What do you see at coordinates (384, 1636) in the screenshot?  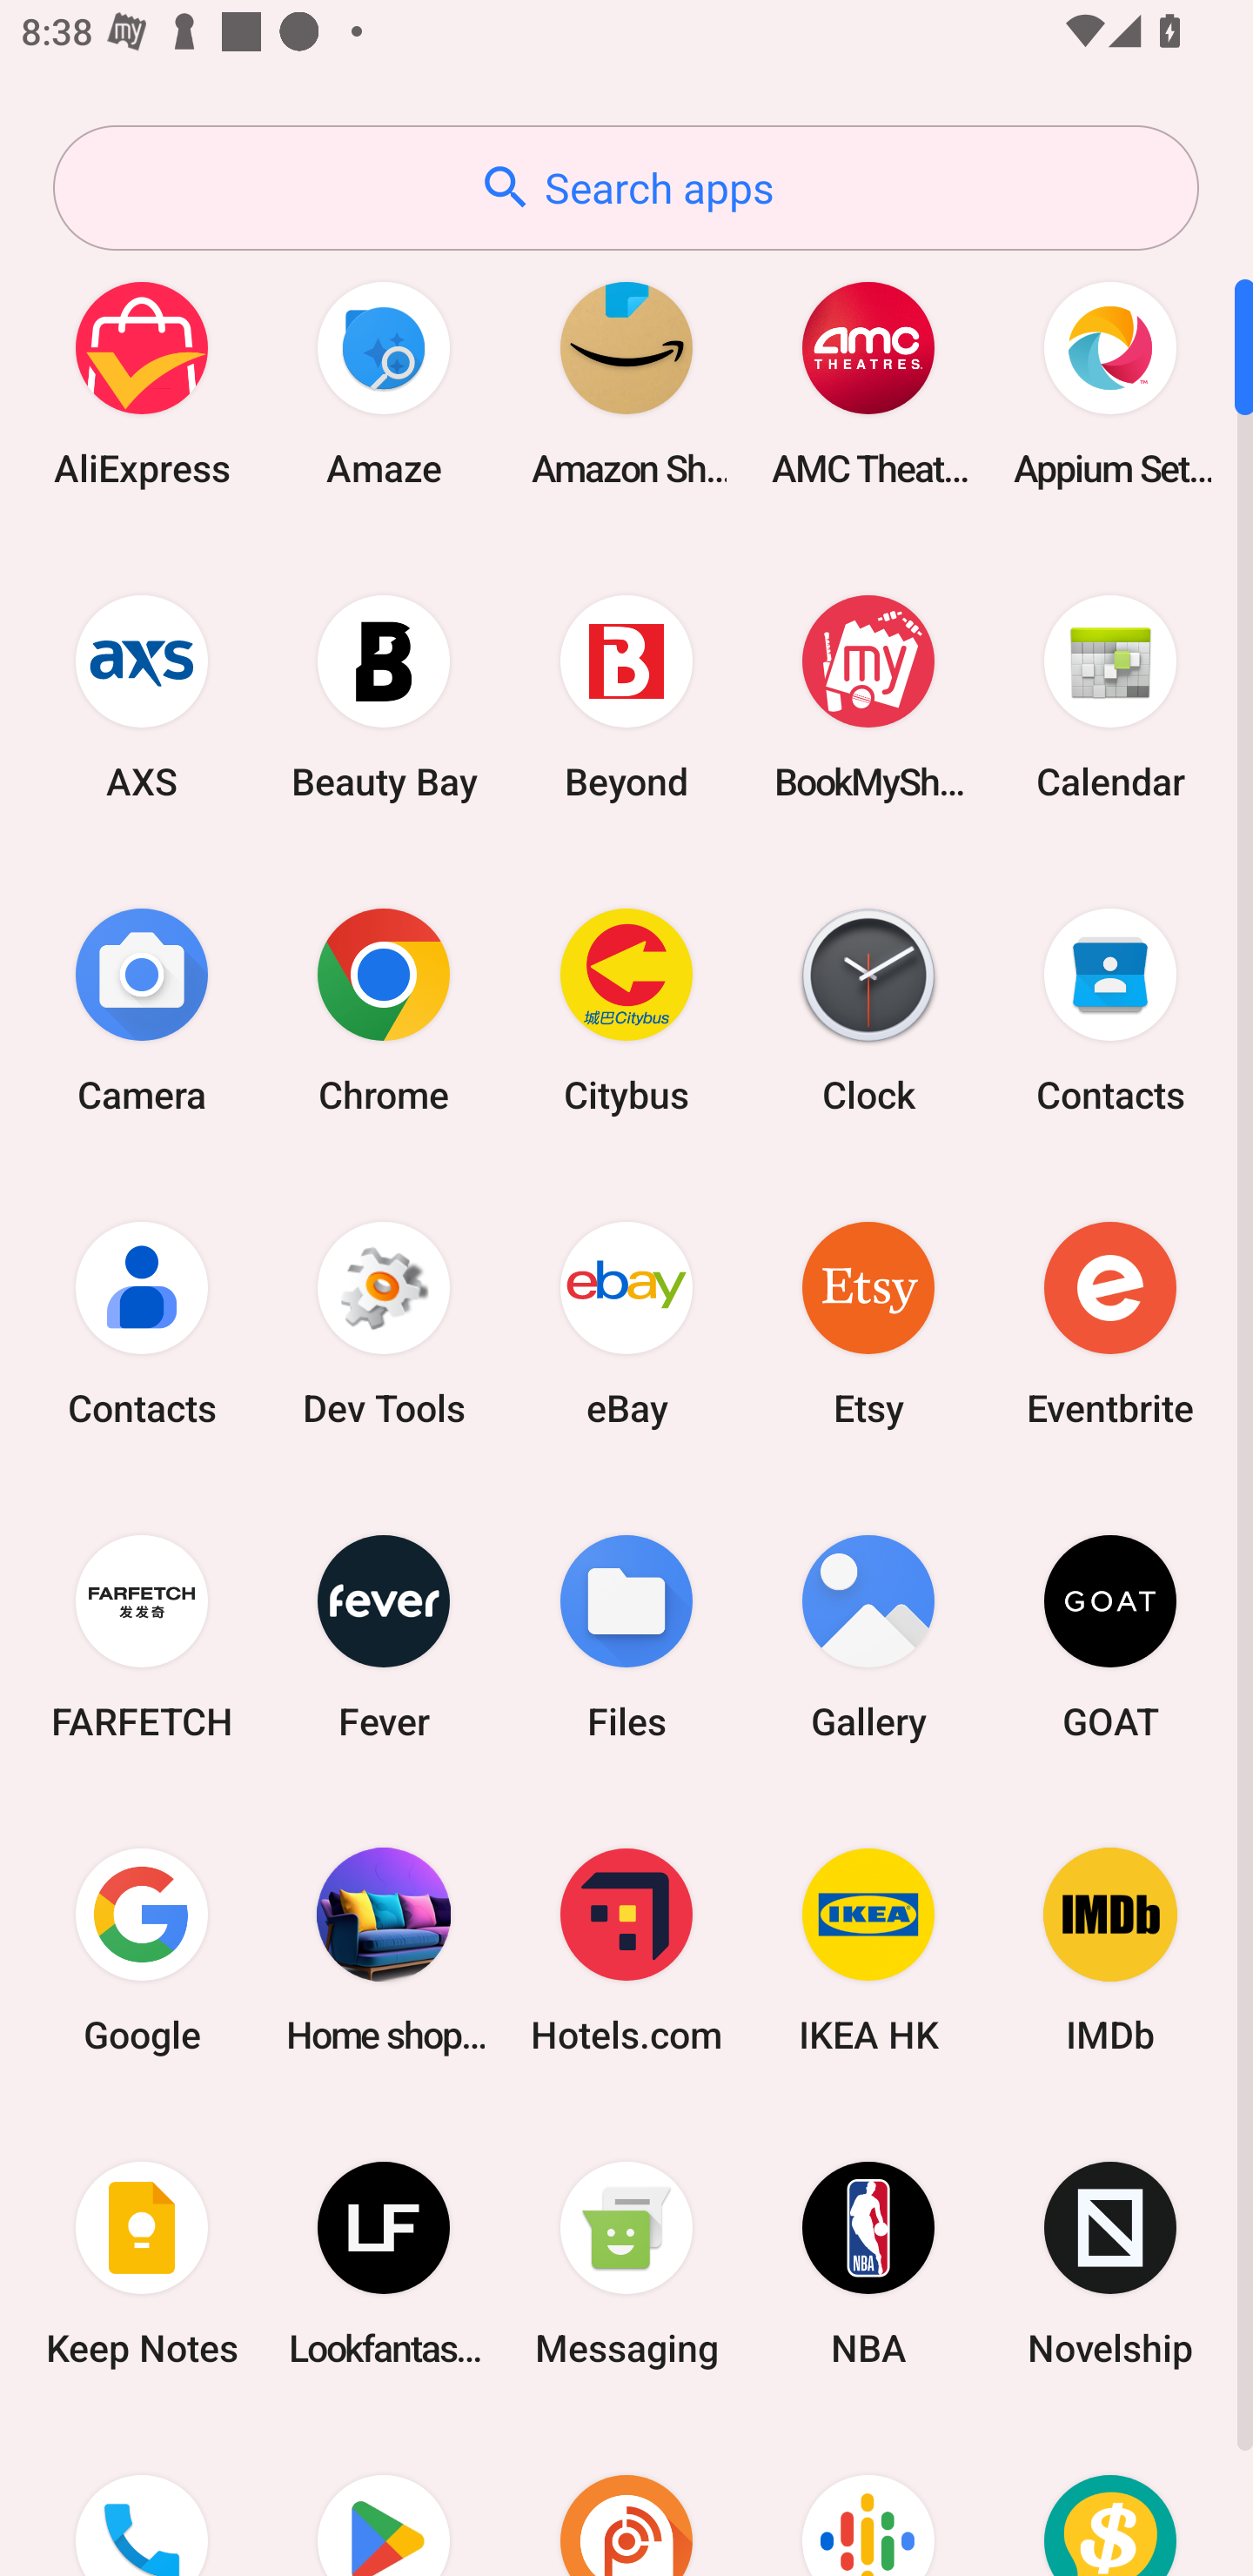 I see `Fever` at bounding box center [384, 1636].